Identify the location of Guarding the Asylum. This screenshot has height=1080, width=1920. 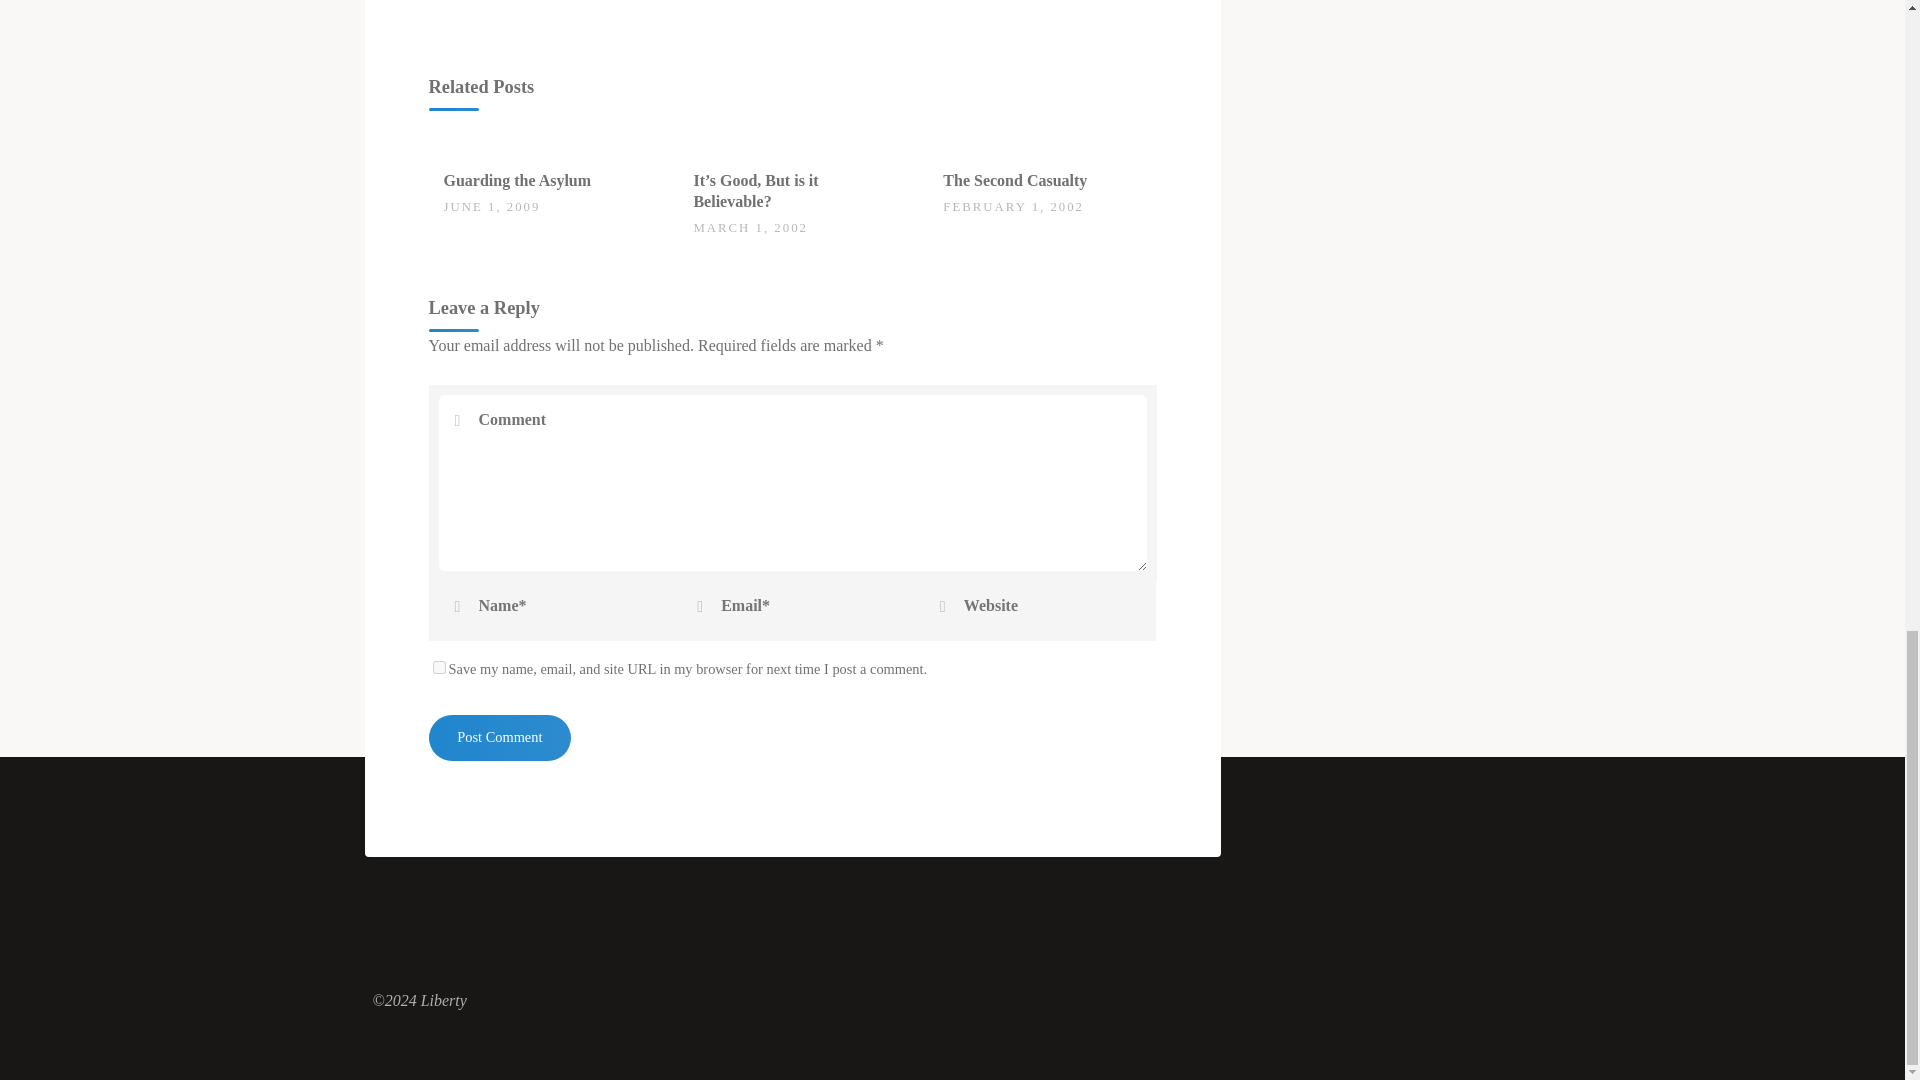
(517, 180).